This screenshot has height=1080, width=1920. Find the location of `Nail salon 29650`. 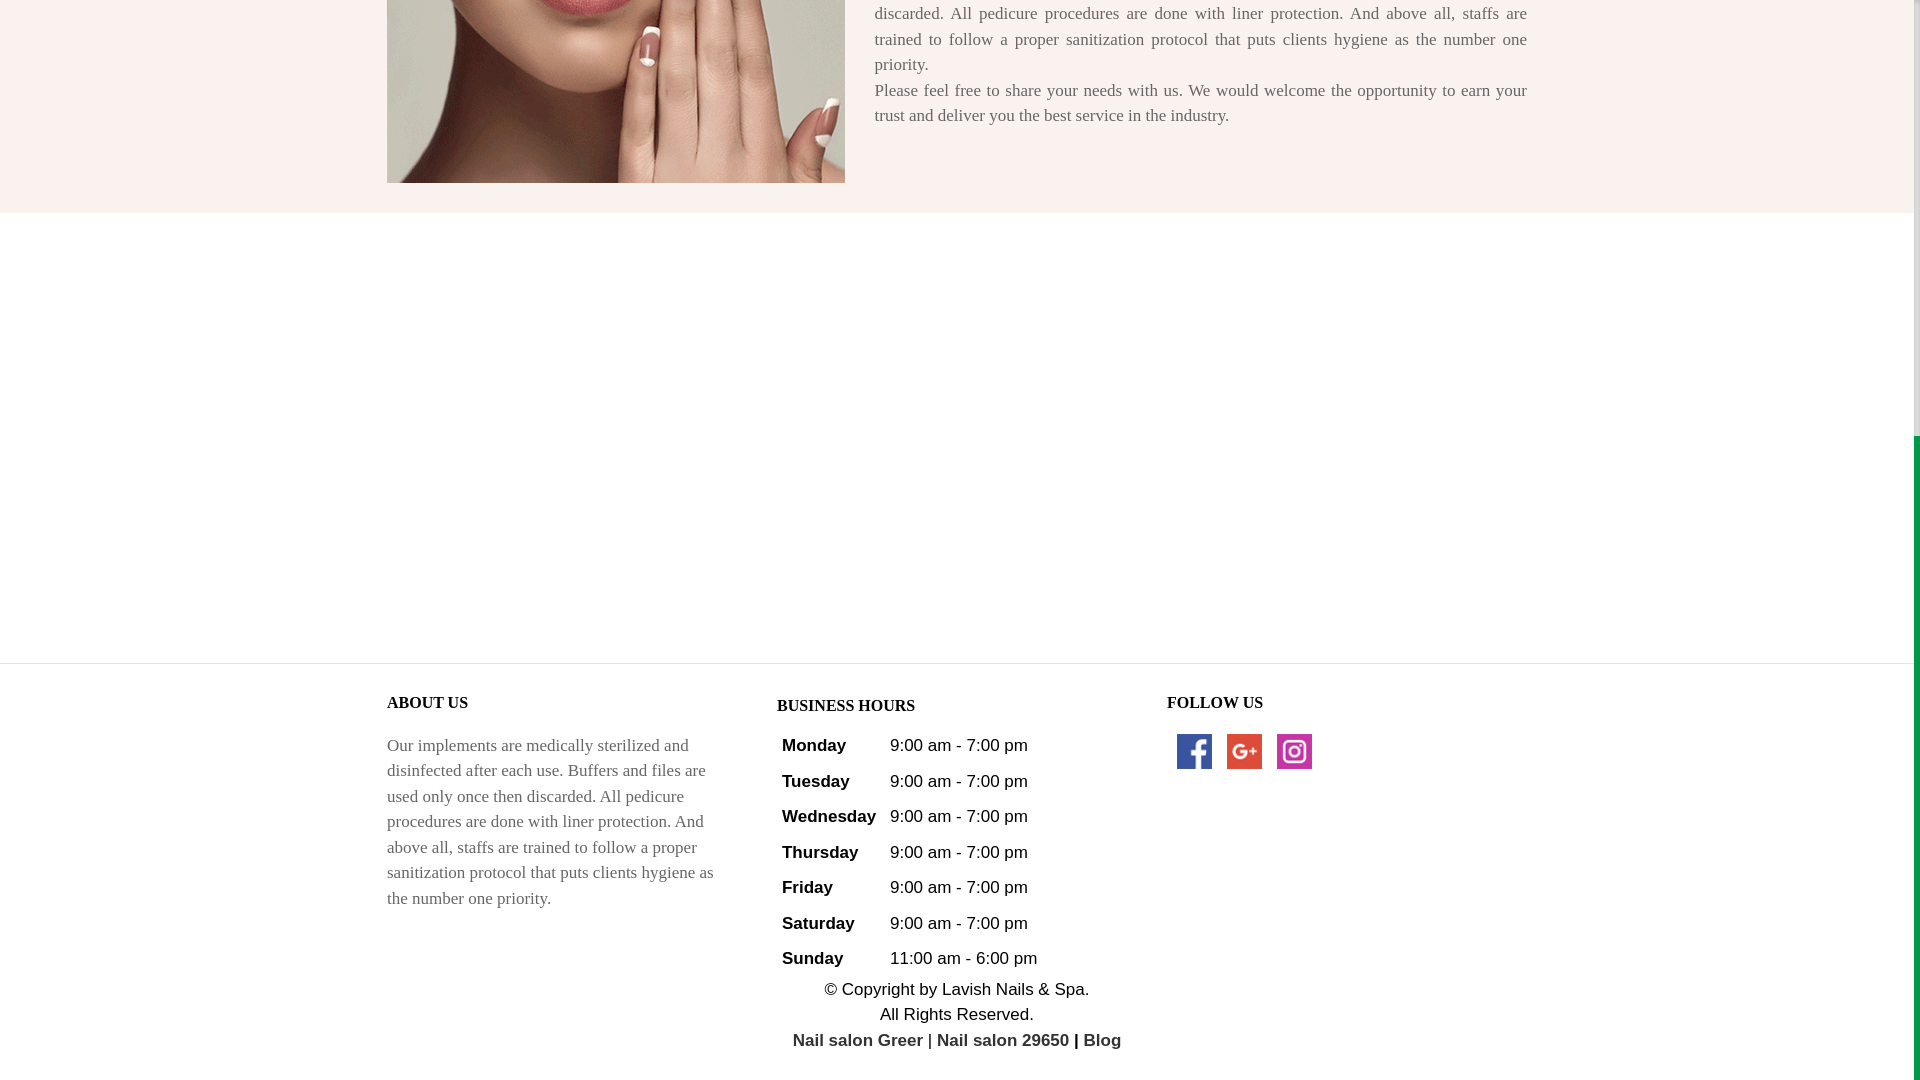

Nail salon 29650 is located at coordinates (1002, 1040).